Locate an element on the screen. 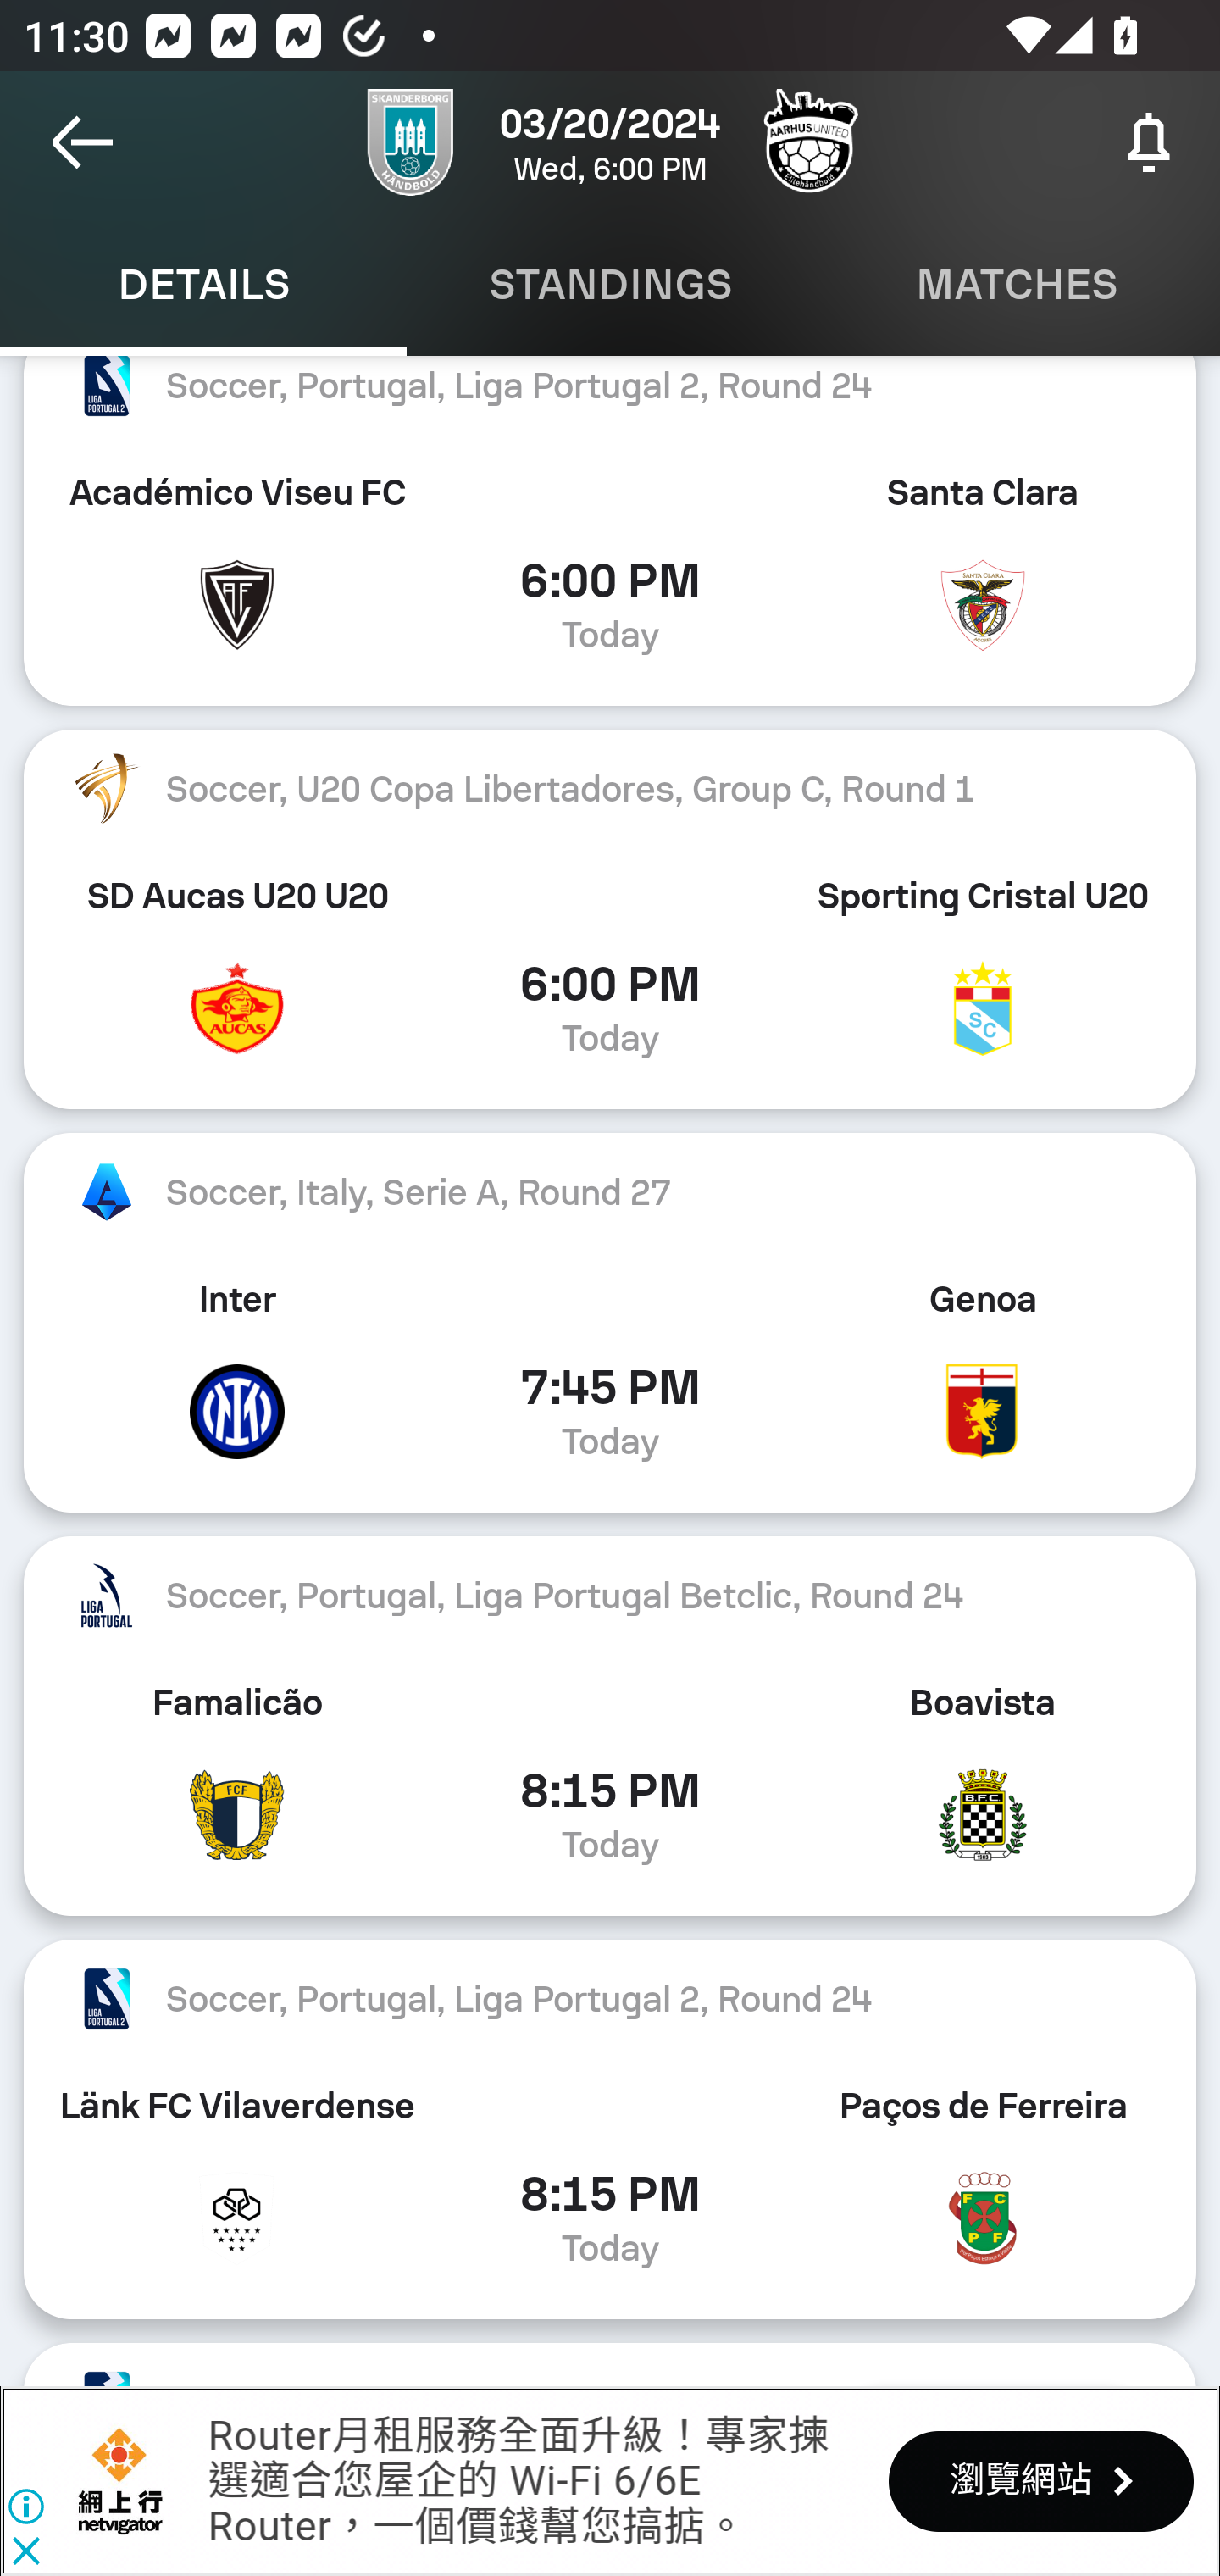 The width and height of the screenshot is (1220, 2576). Matches MATCHES is located at coordinates (1017, 285).